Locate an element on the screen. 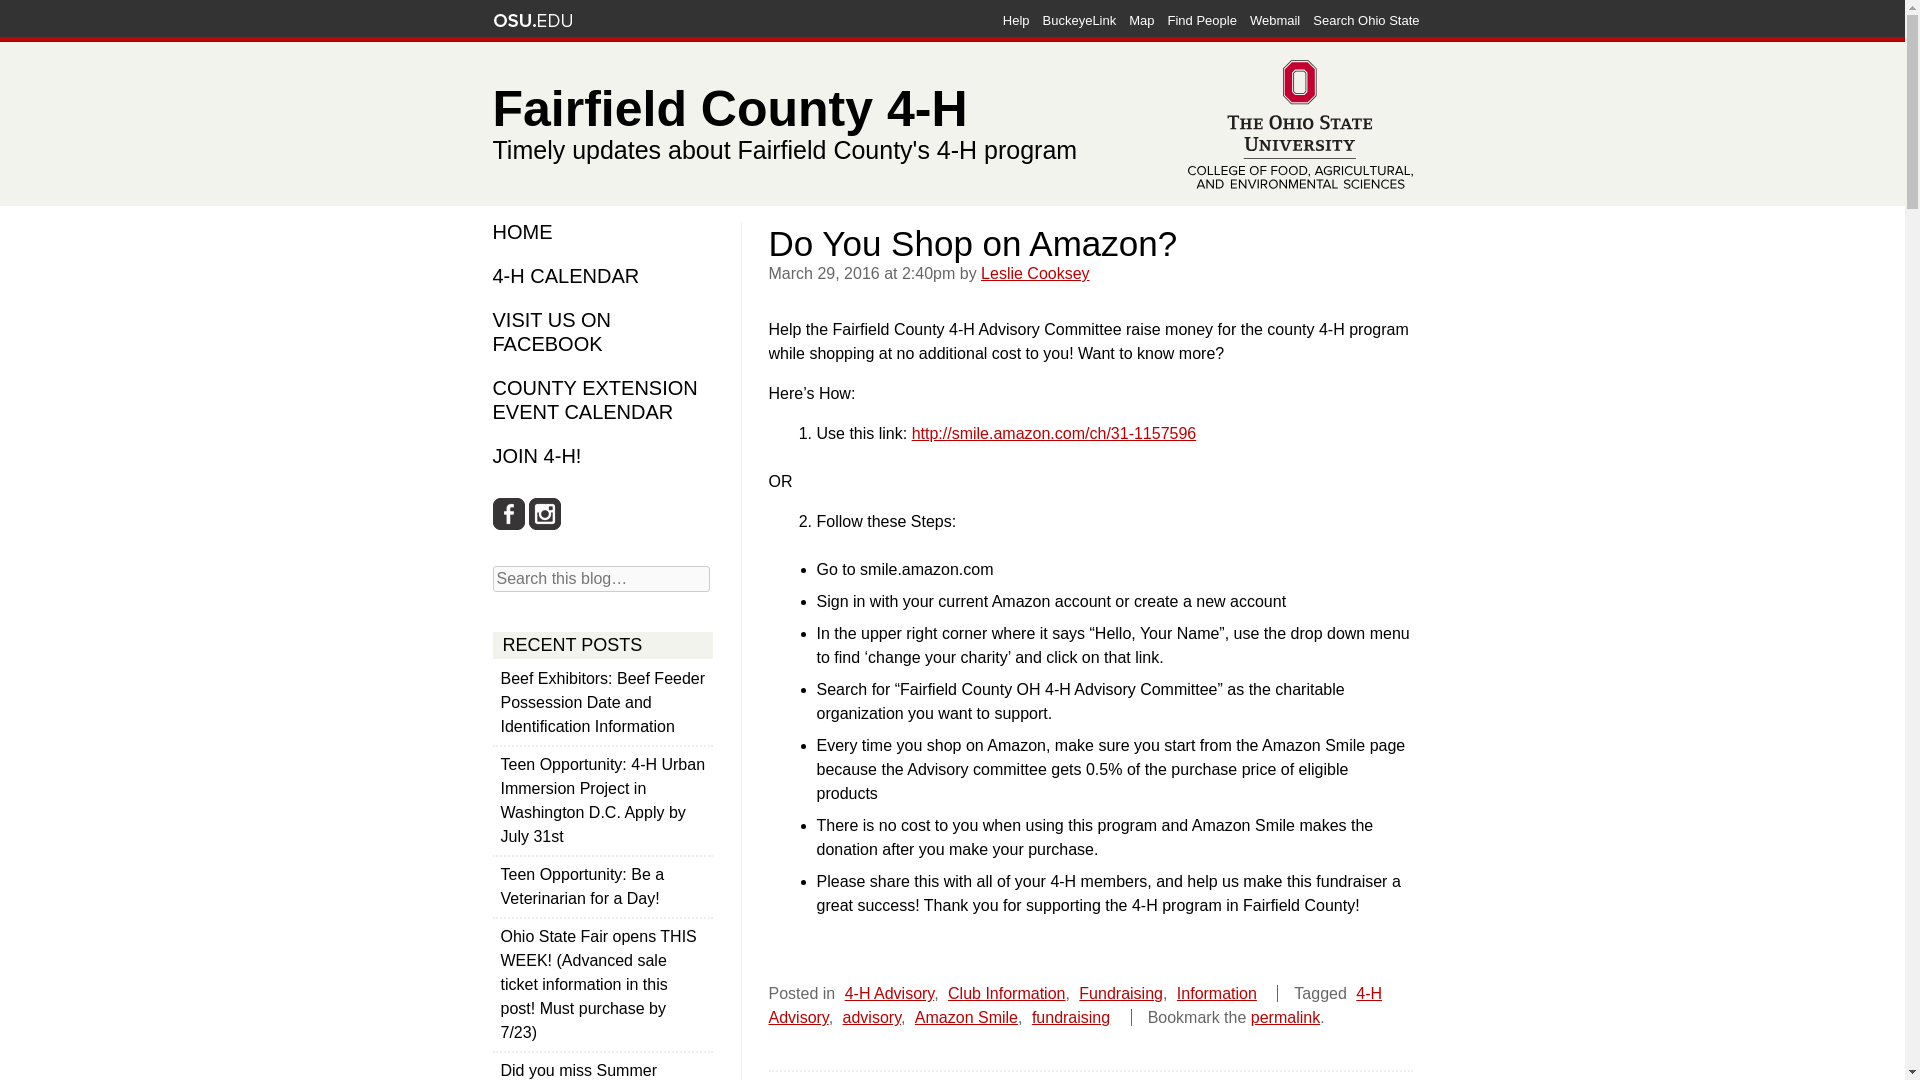 The width and height of the screenshot is (1920, 1080). 4-H CALENDAR is located at coordinates (568, 276).